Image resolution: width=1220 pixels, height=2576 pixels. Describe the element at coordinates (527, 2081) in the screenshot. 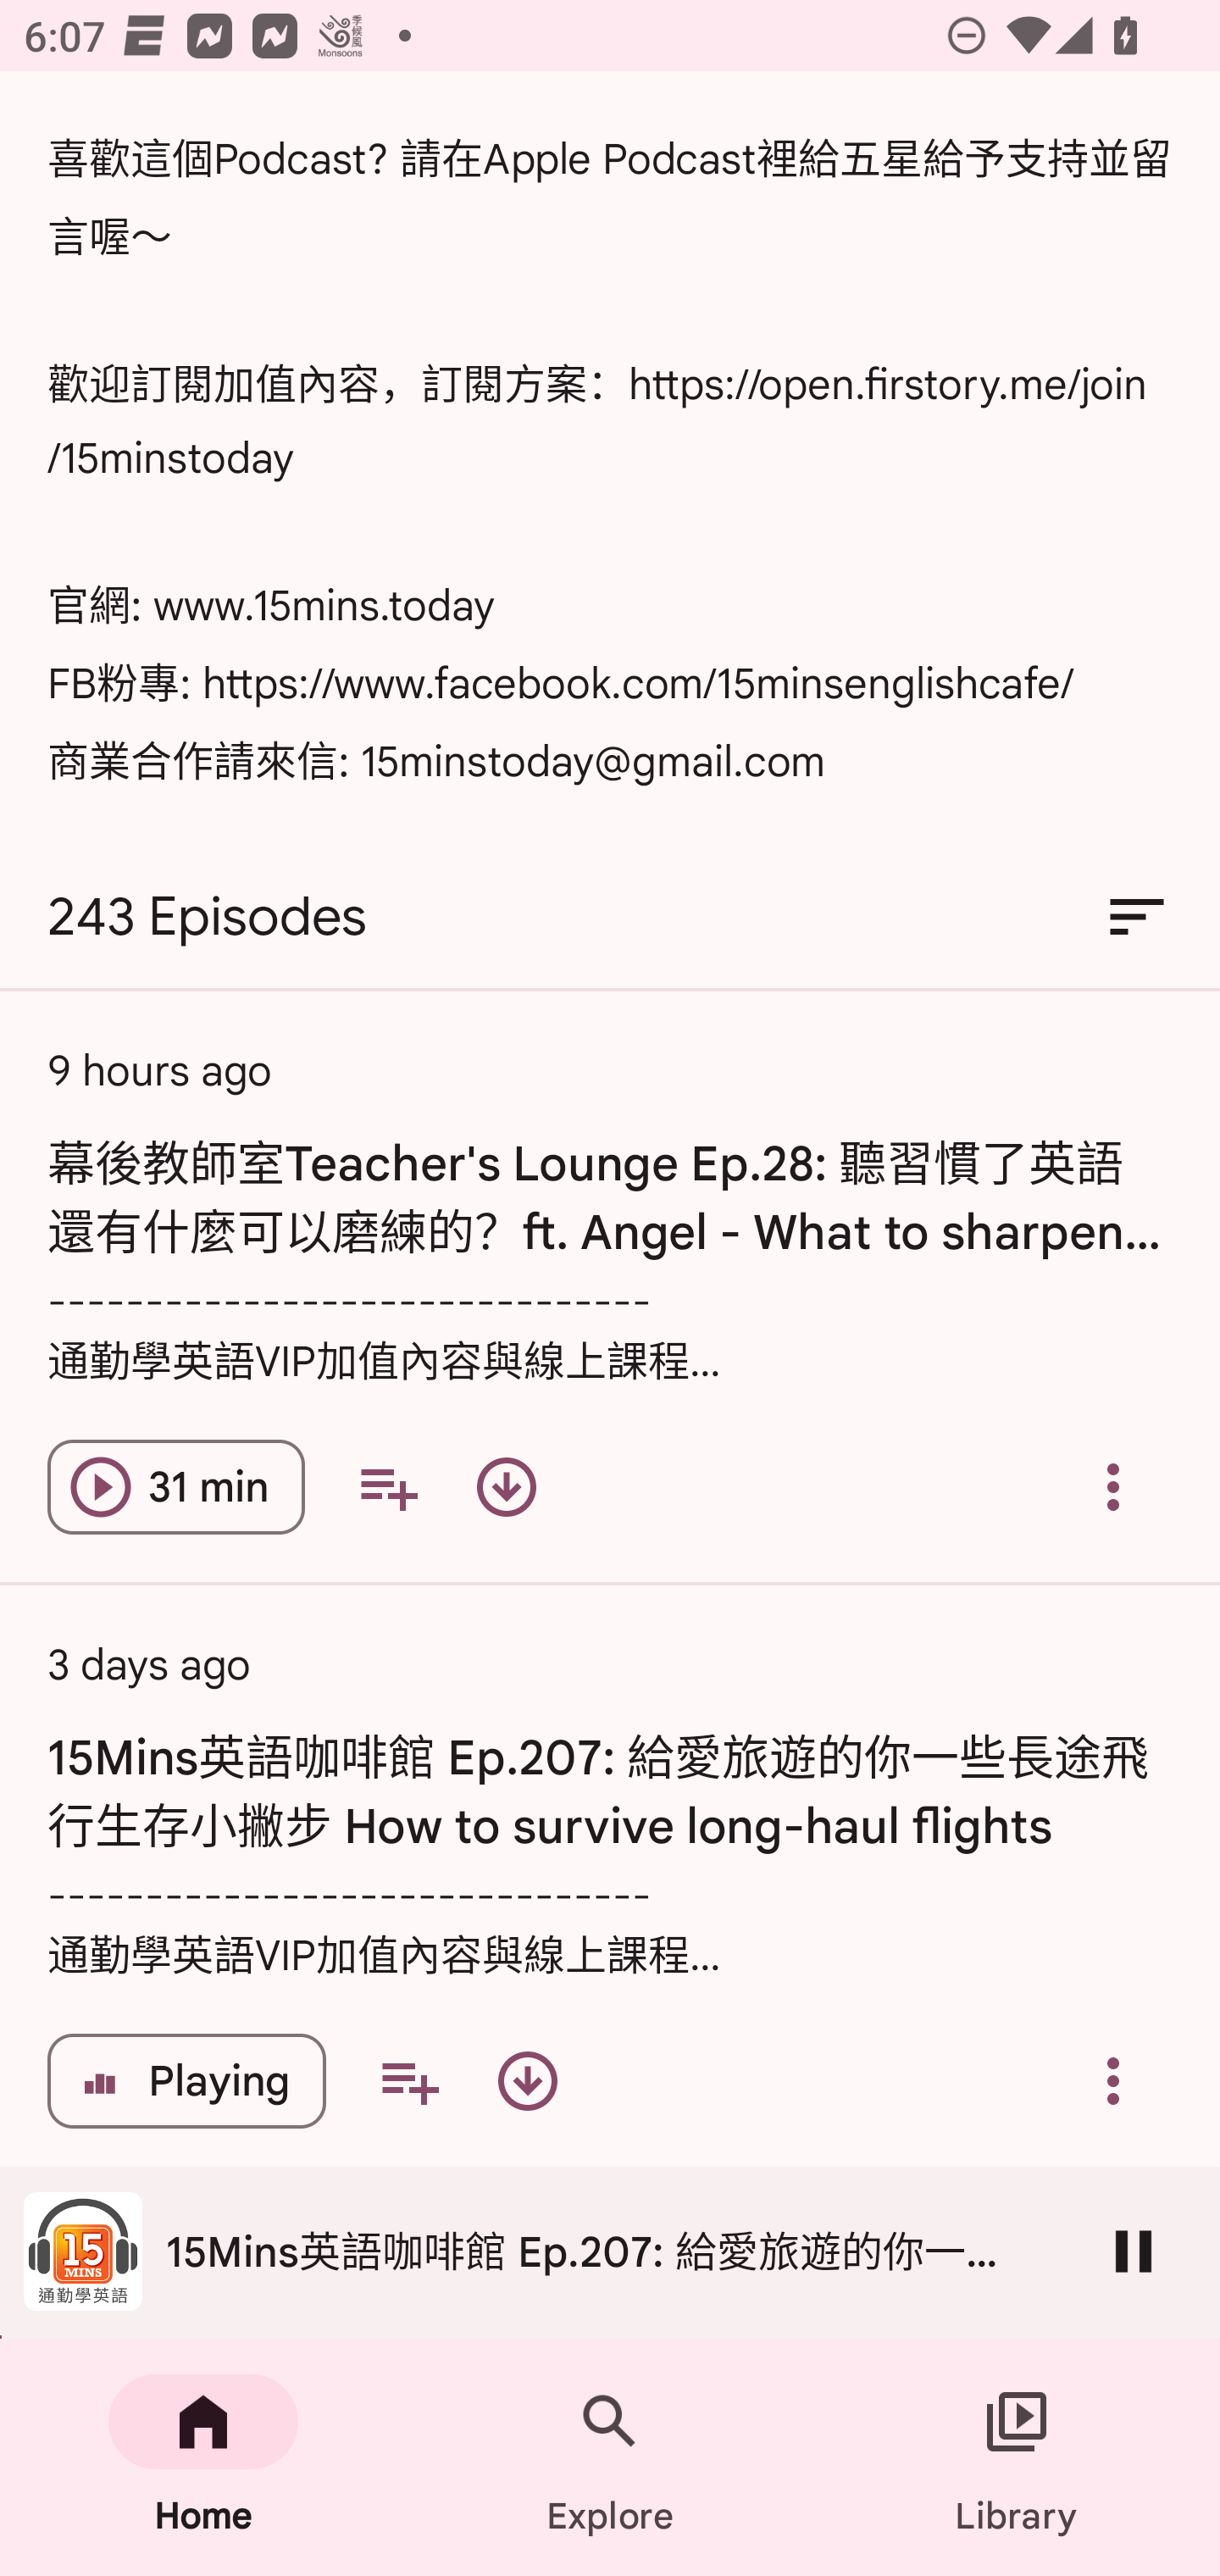

I see `Download episode` at that location.